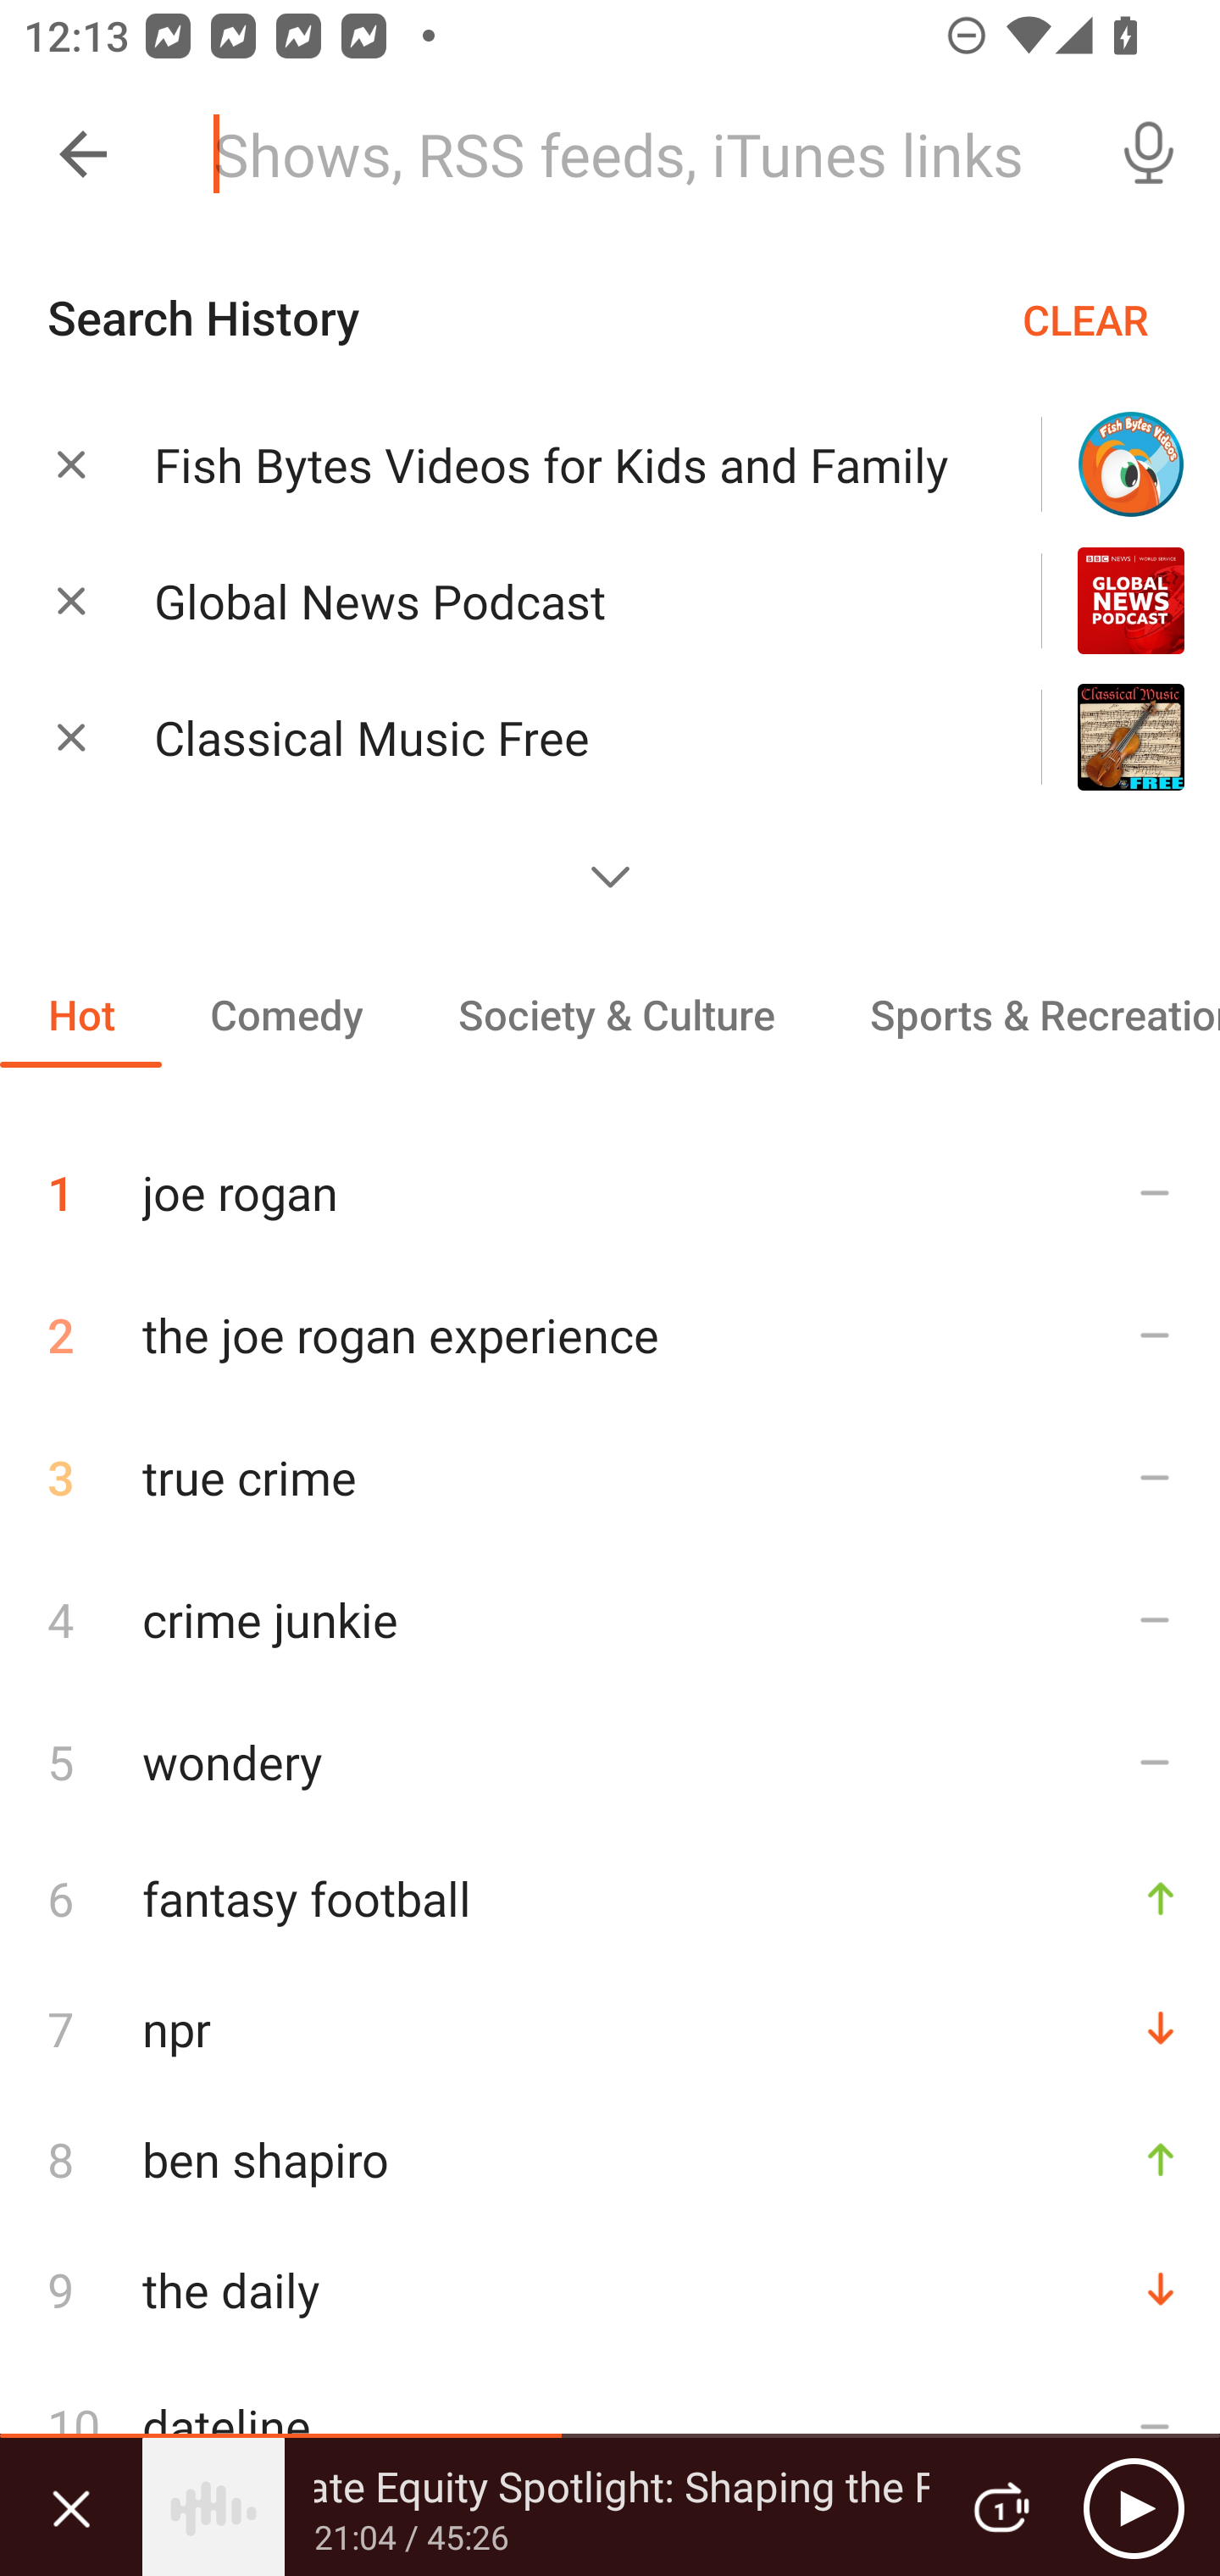 Image resolution: width=1220 pixels, height=2576 pixels. I want to click on  Clear, so click(71, 736).